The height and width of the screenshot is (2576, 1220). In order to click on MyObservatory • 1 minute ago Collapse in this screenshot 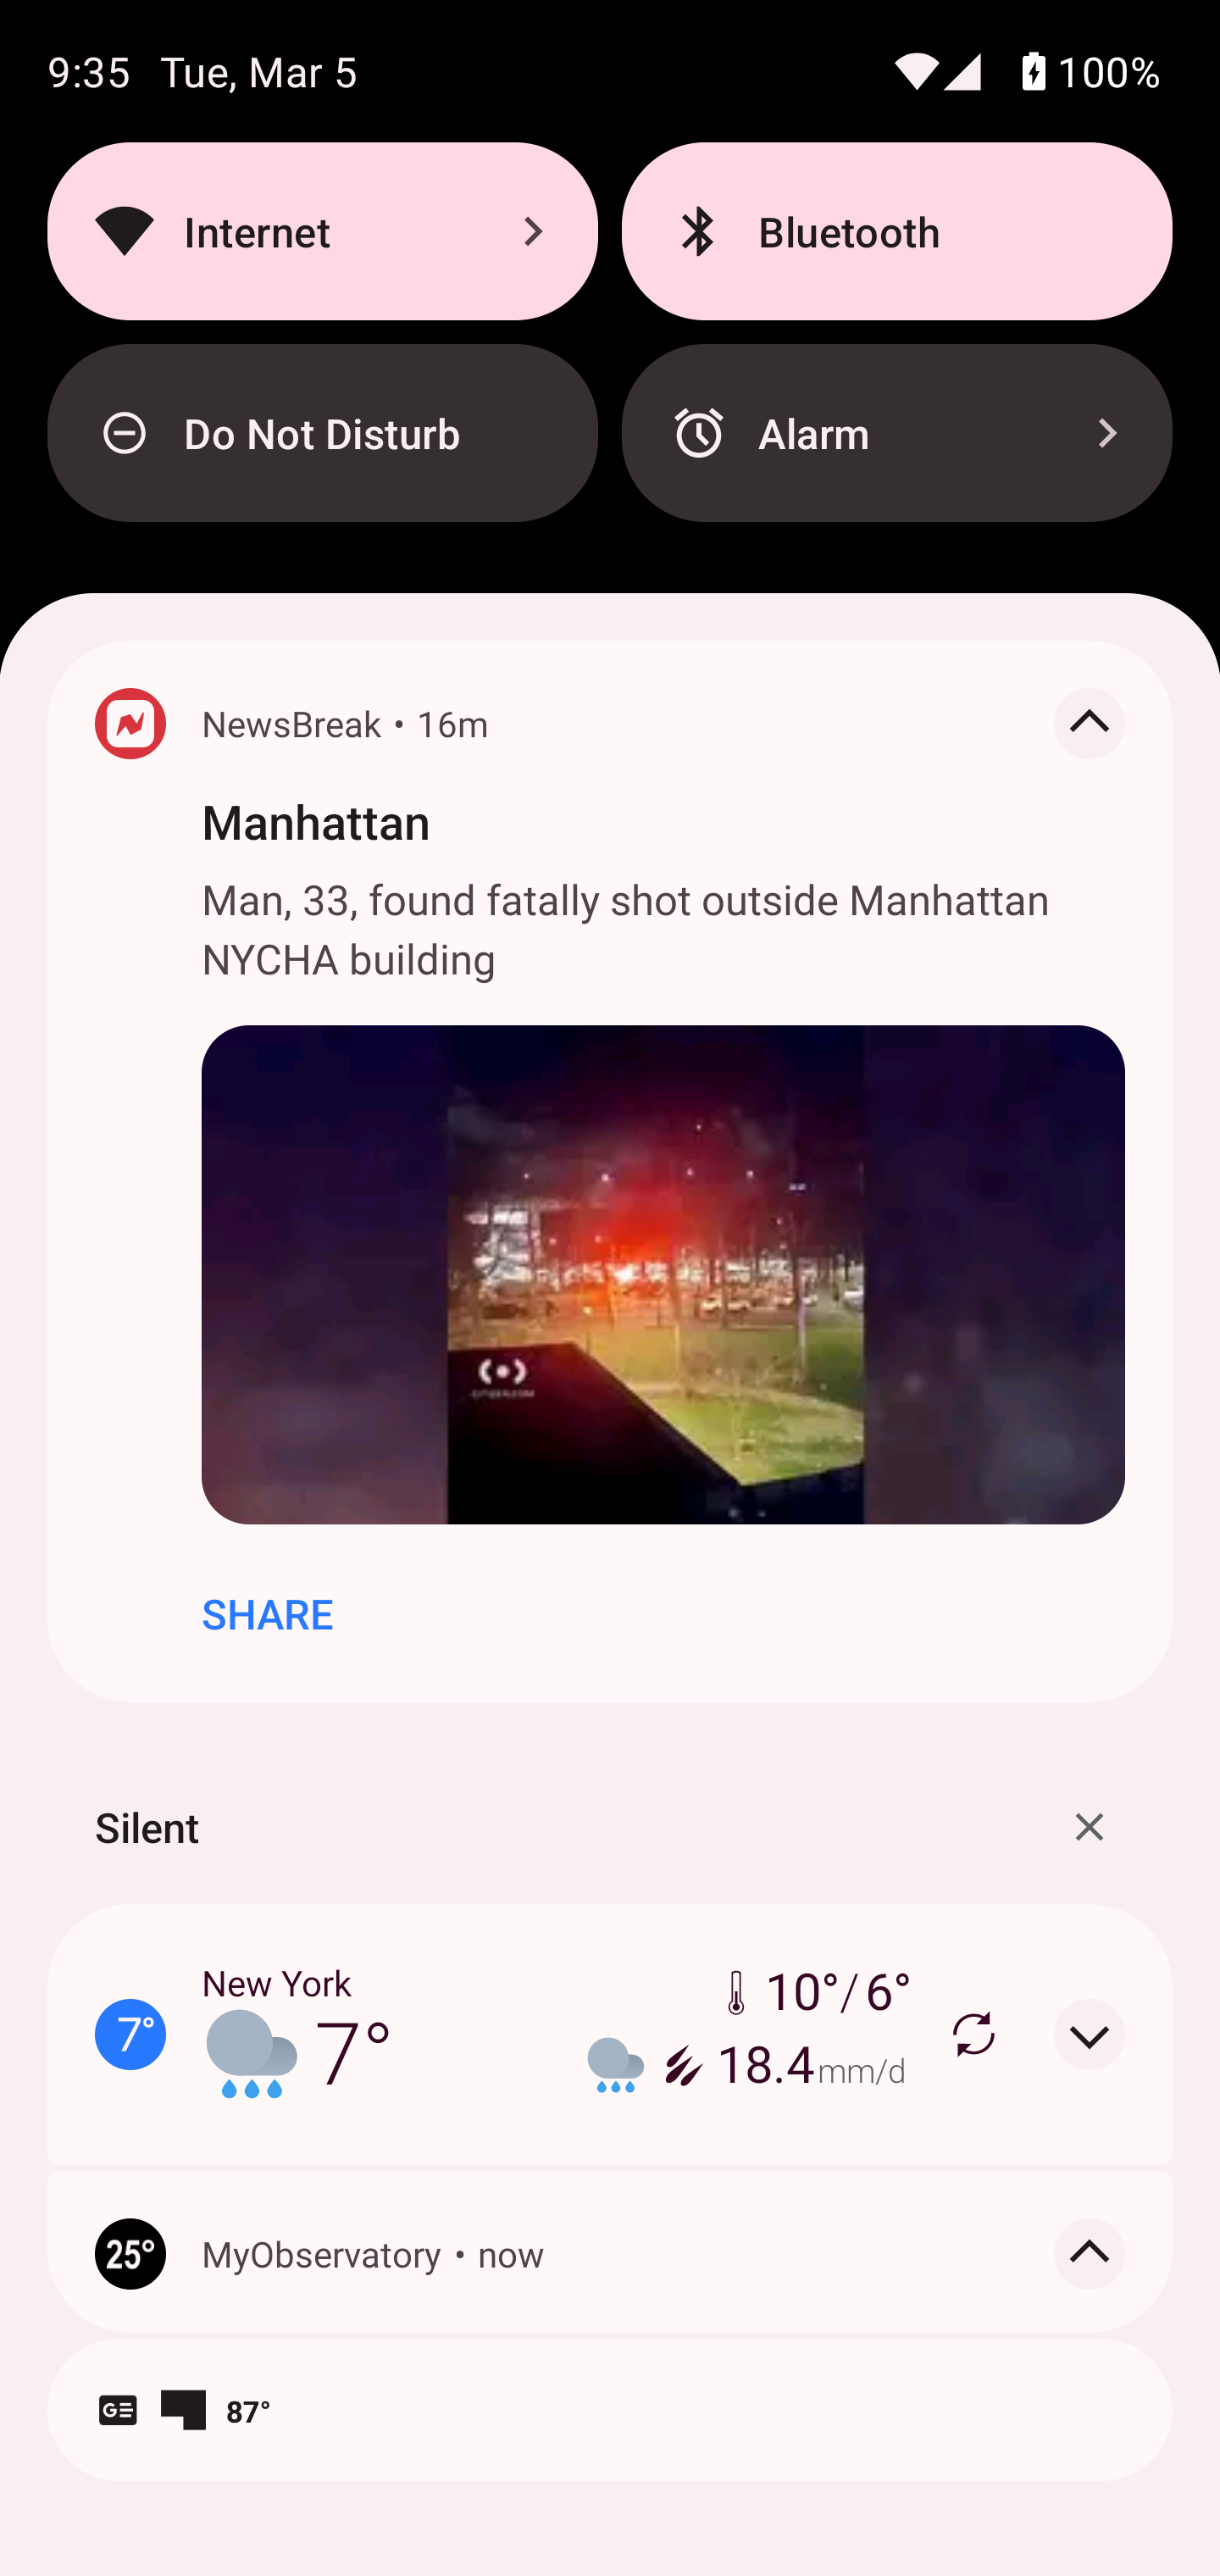, I will do `click(610, 2325)`.